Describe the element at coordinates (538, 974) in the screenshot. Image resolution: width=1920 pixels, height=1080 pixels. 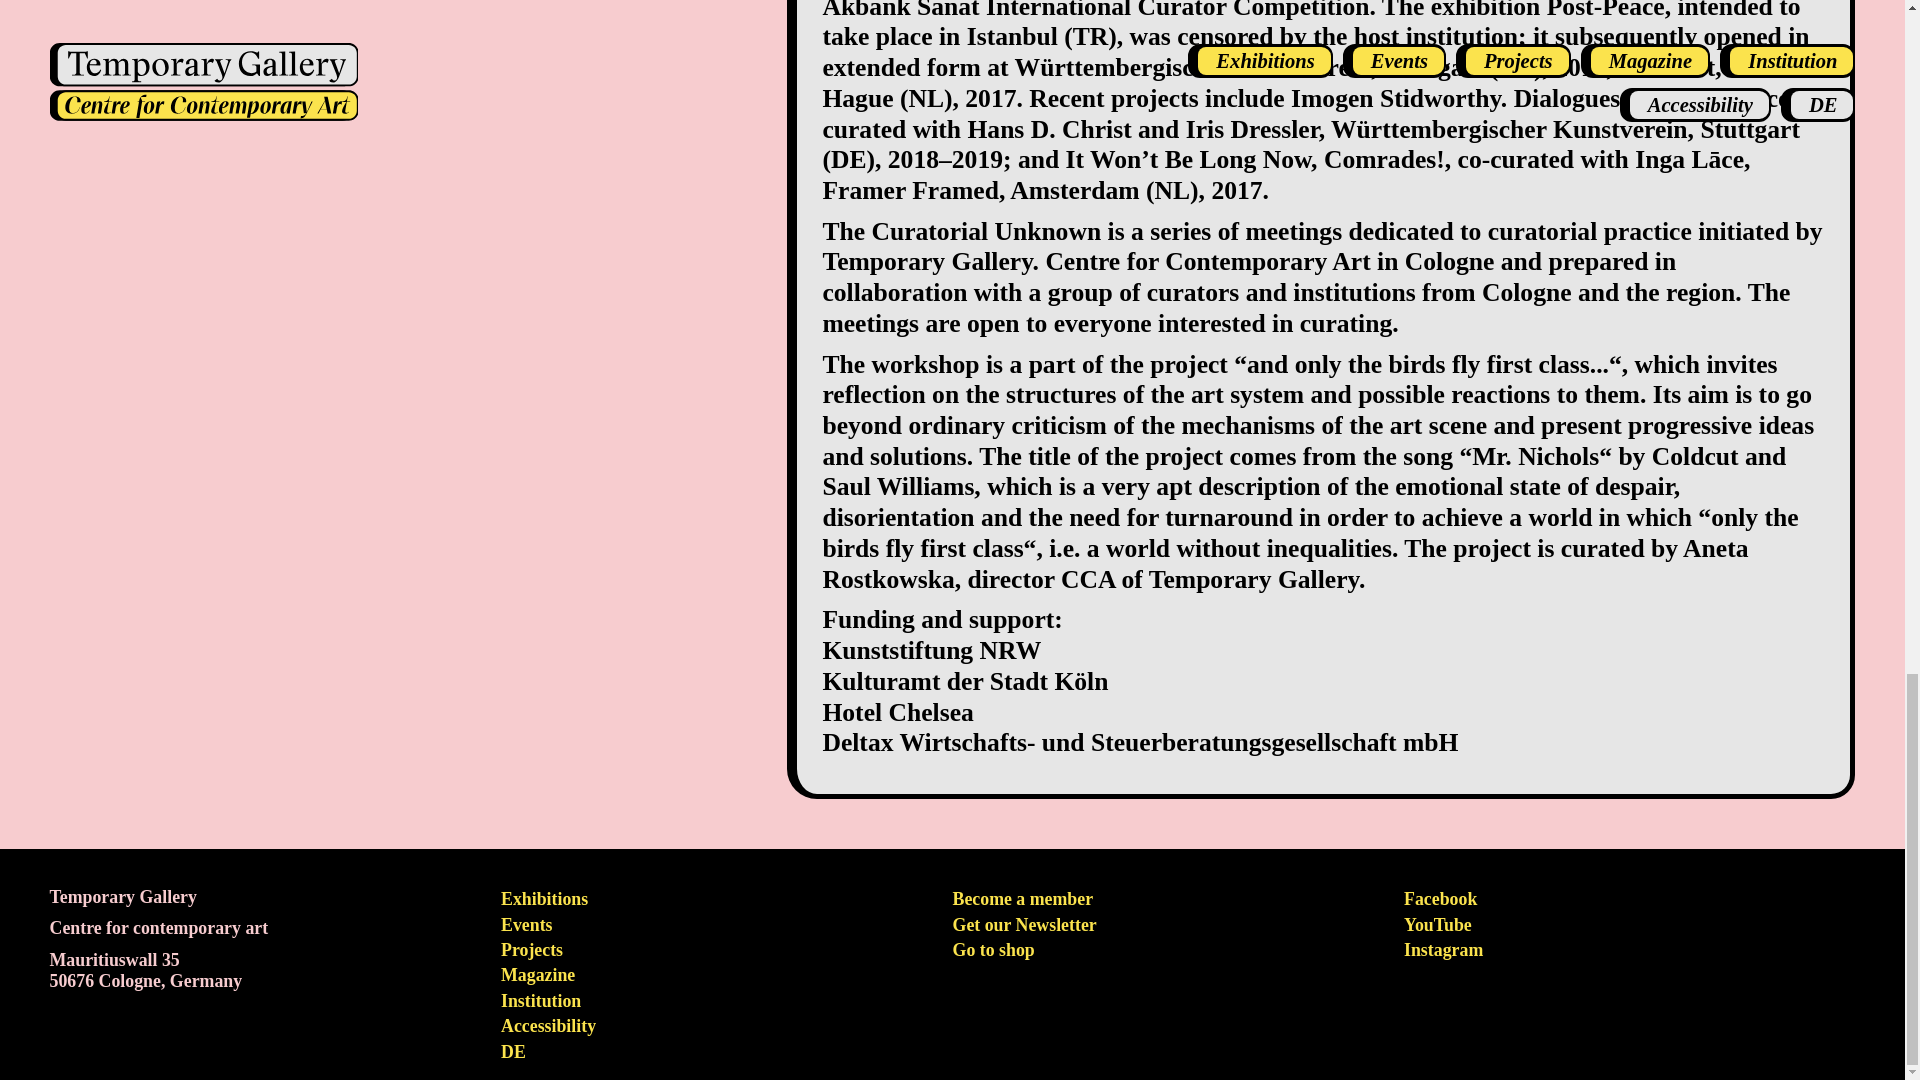
I see `Magazine` at that location.